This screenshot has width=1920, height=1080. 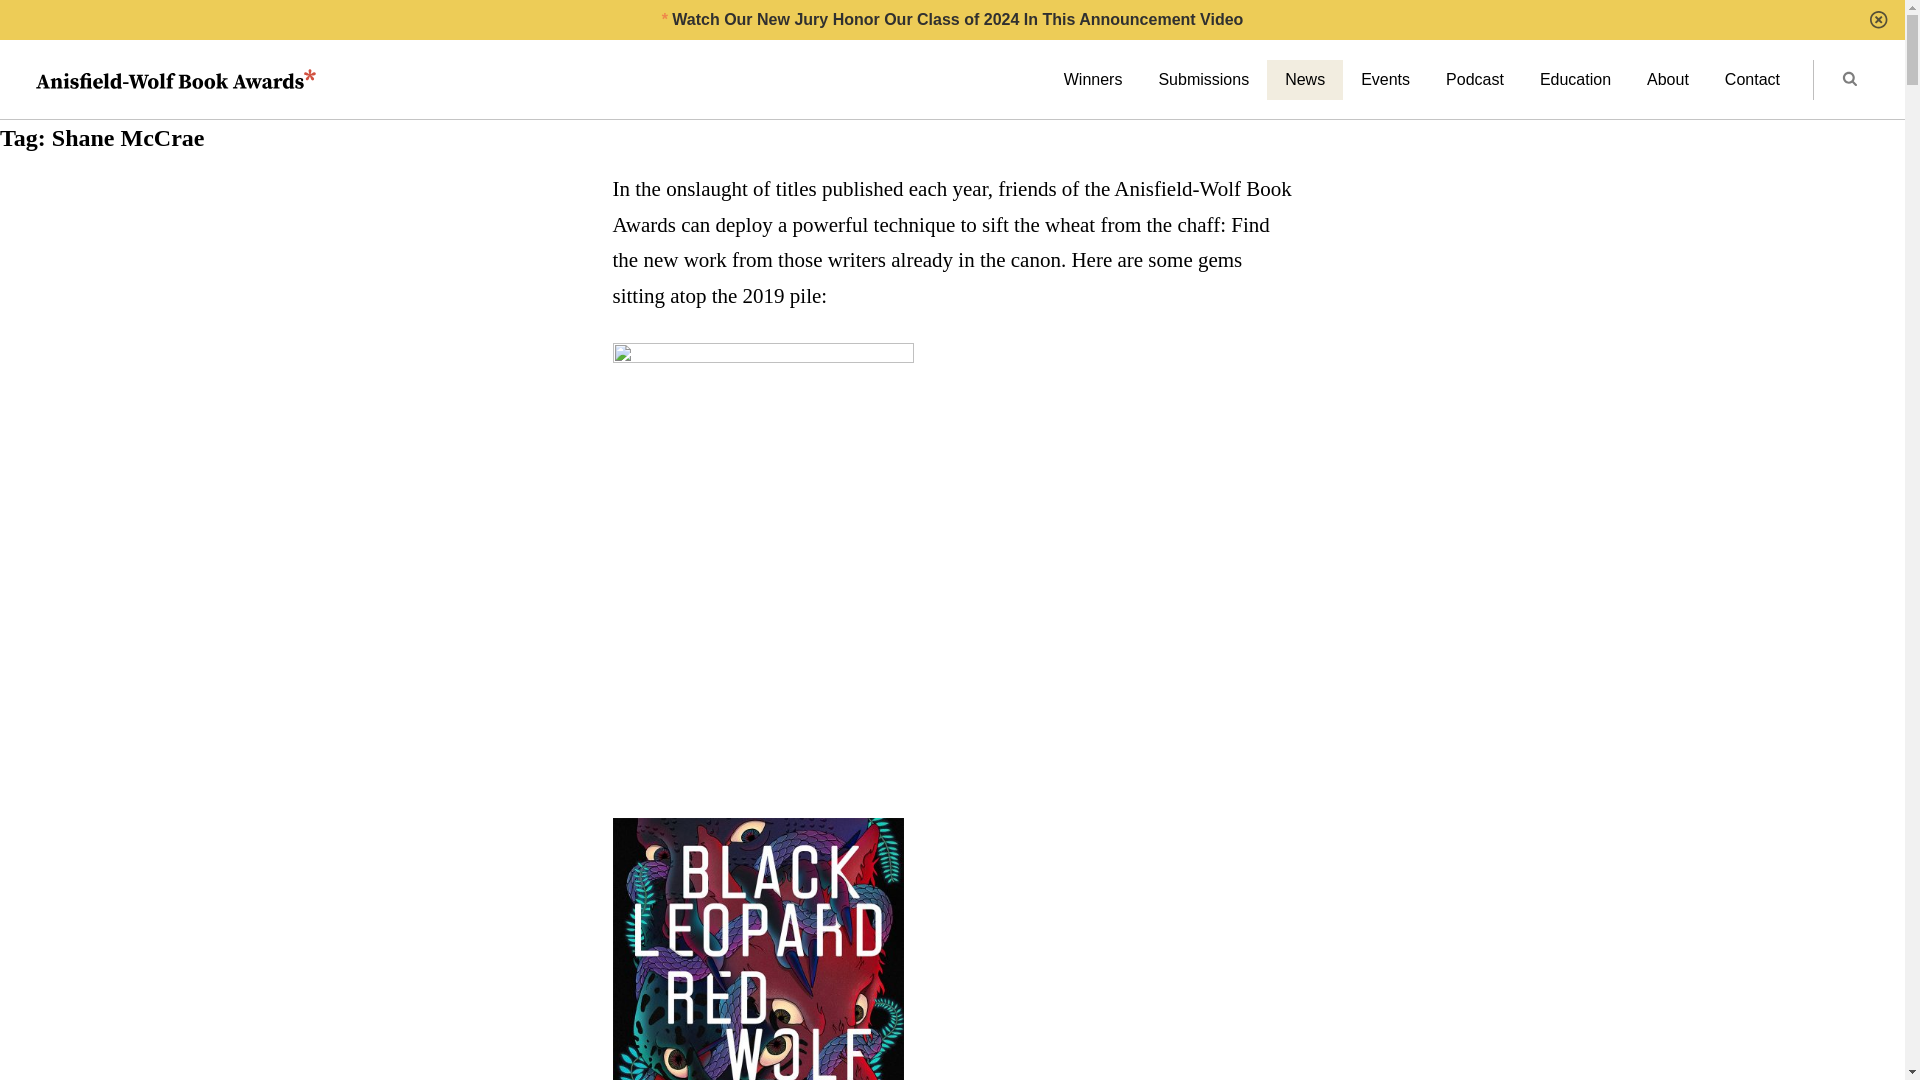 I want to click on Podcast, so click(x=1475, y=80).